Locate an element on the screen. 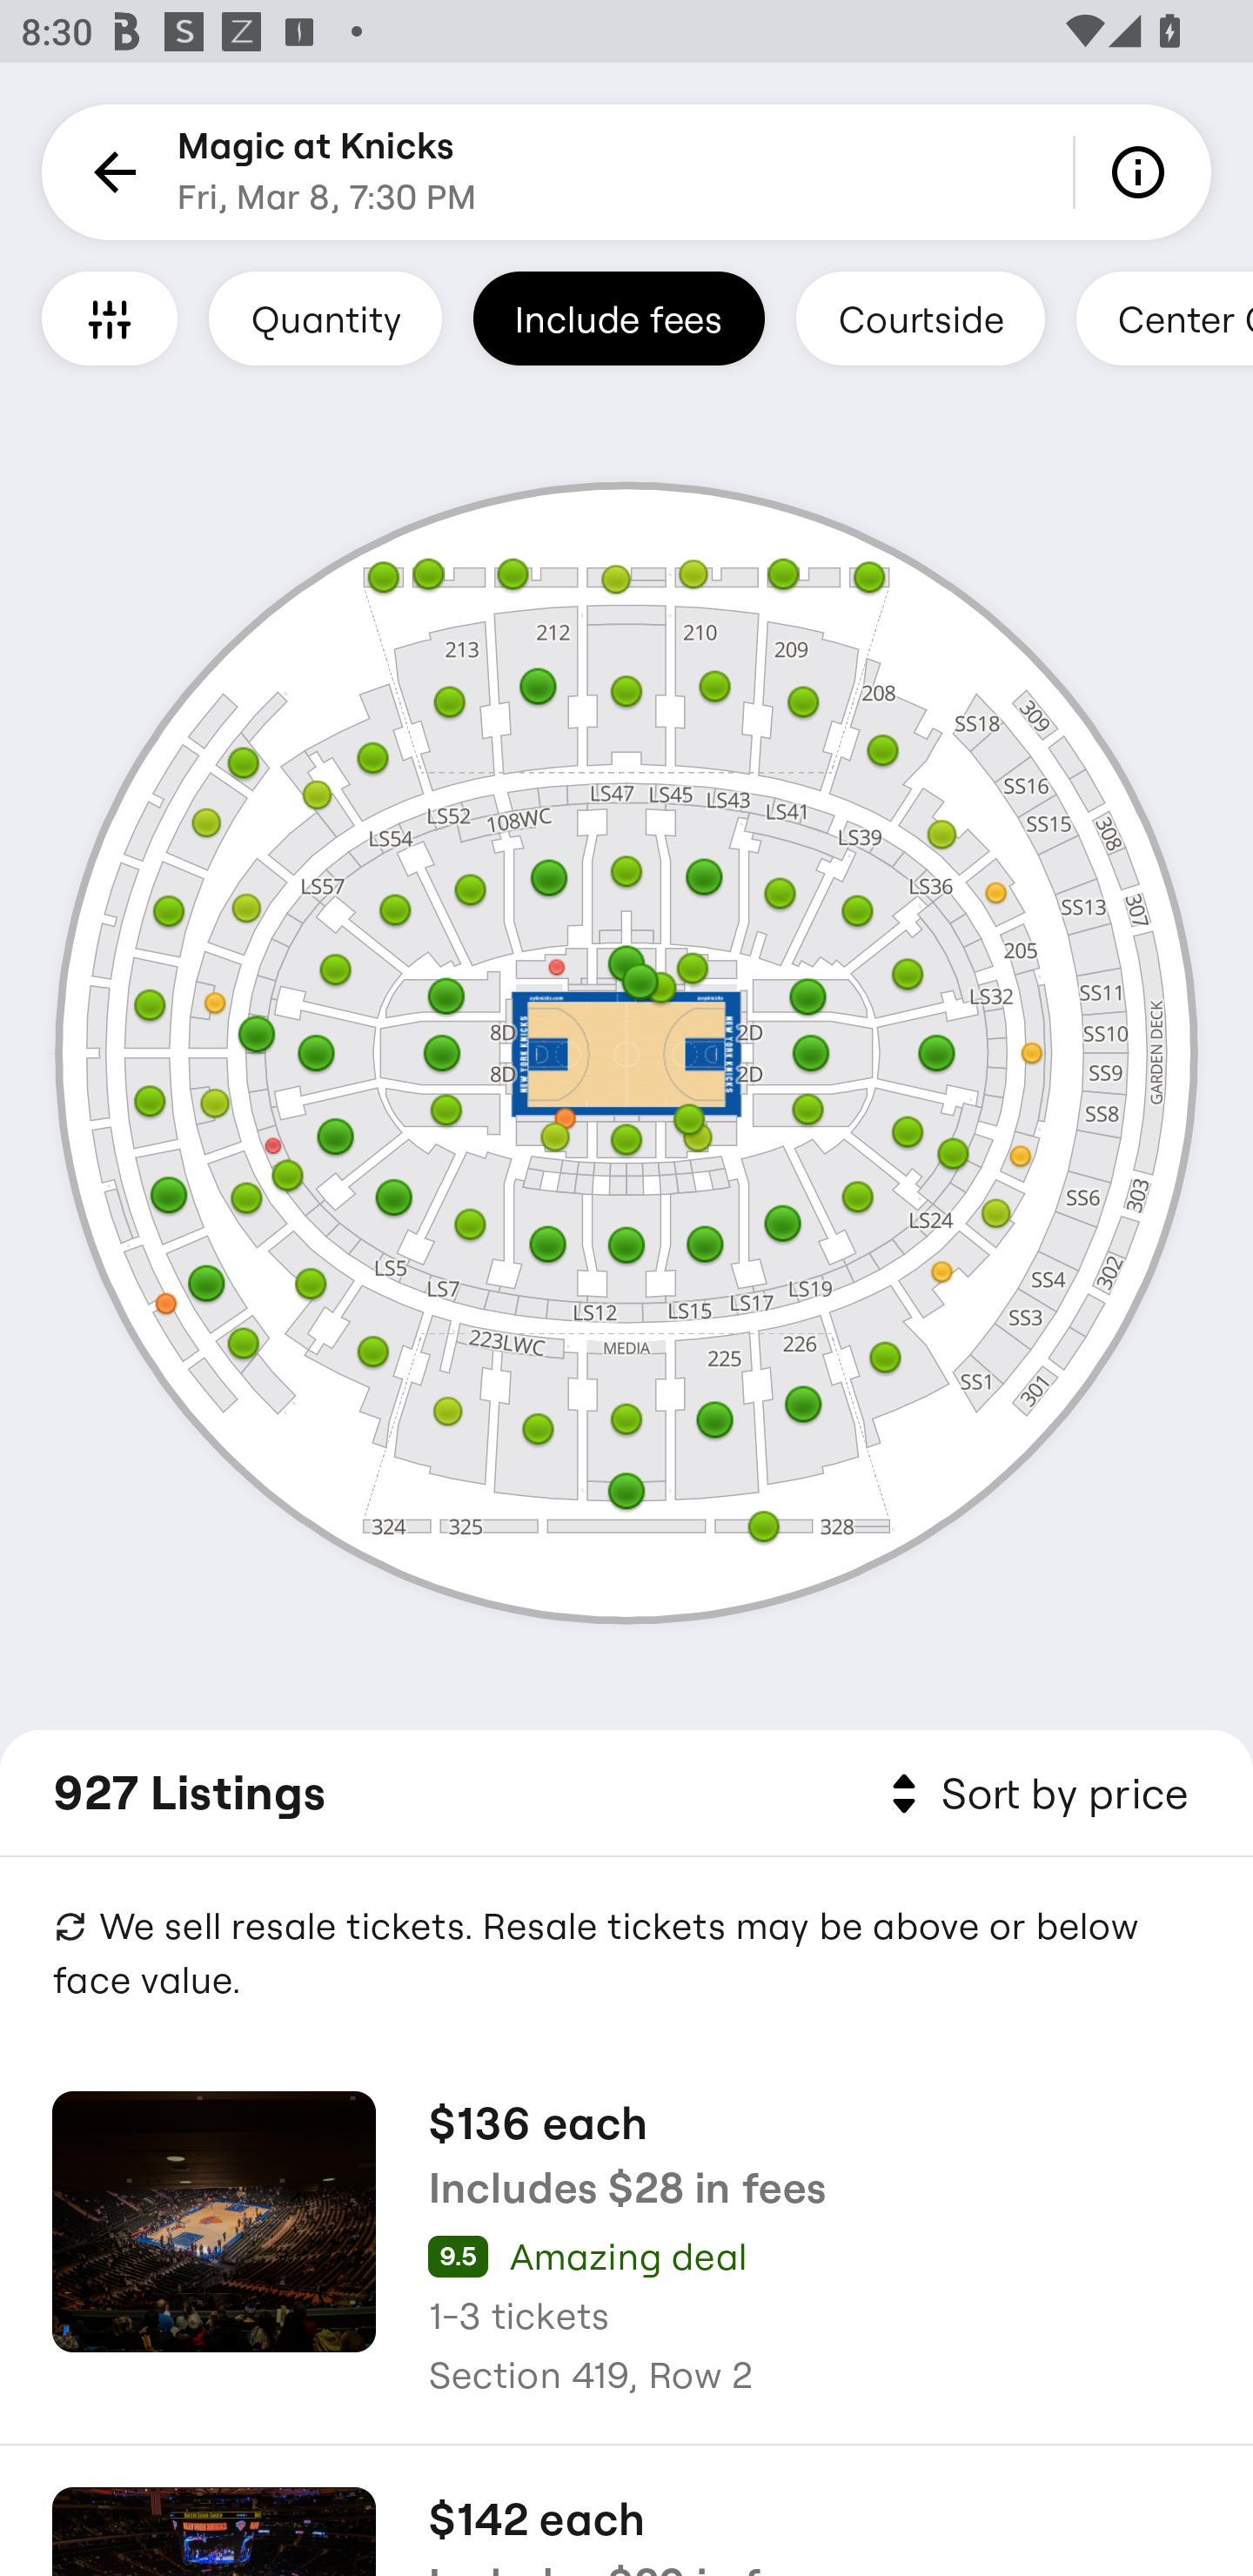  Courtside is located at coordinates (920, 318).